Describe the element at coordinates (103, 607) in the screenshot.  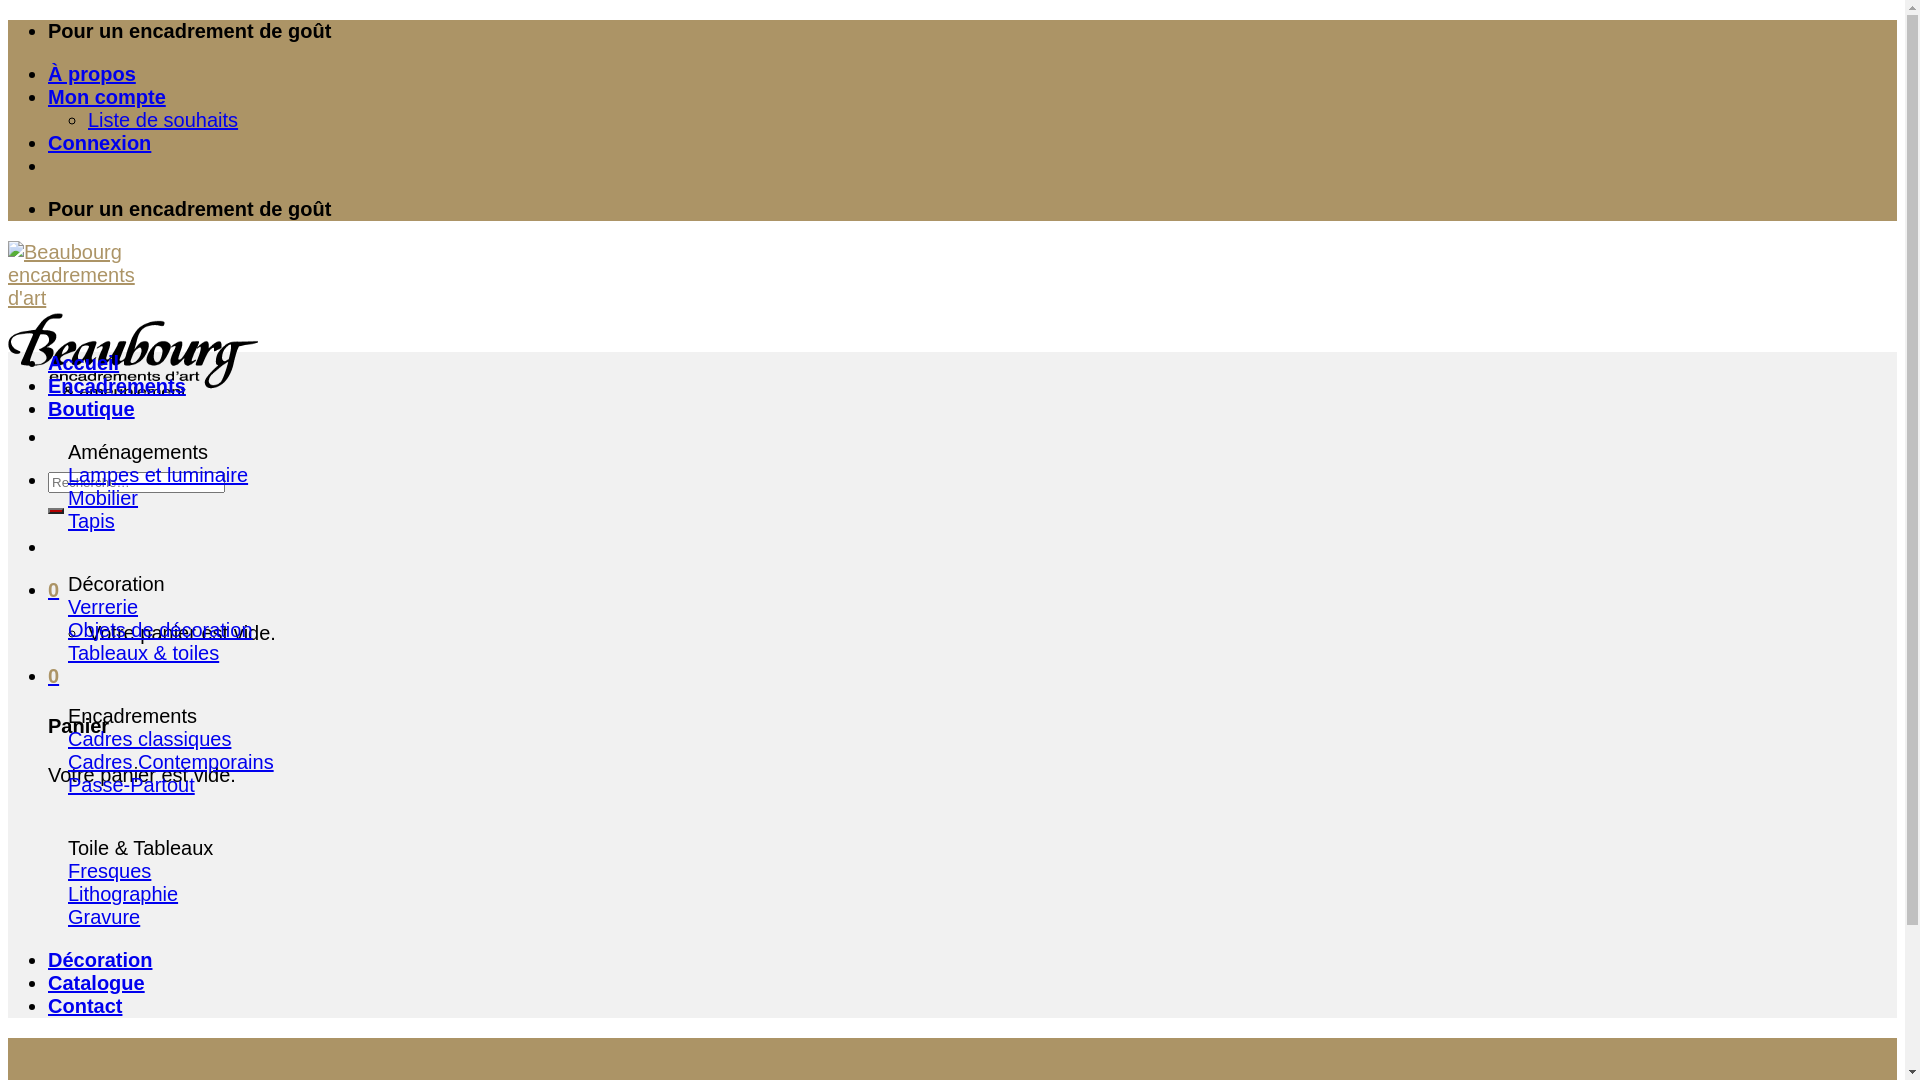
I see `Verrerie` at that location.